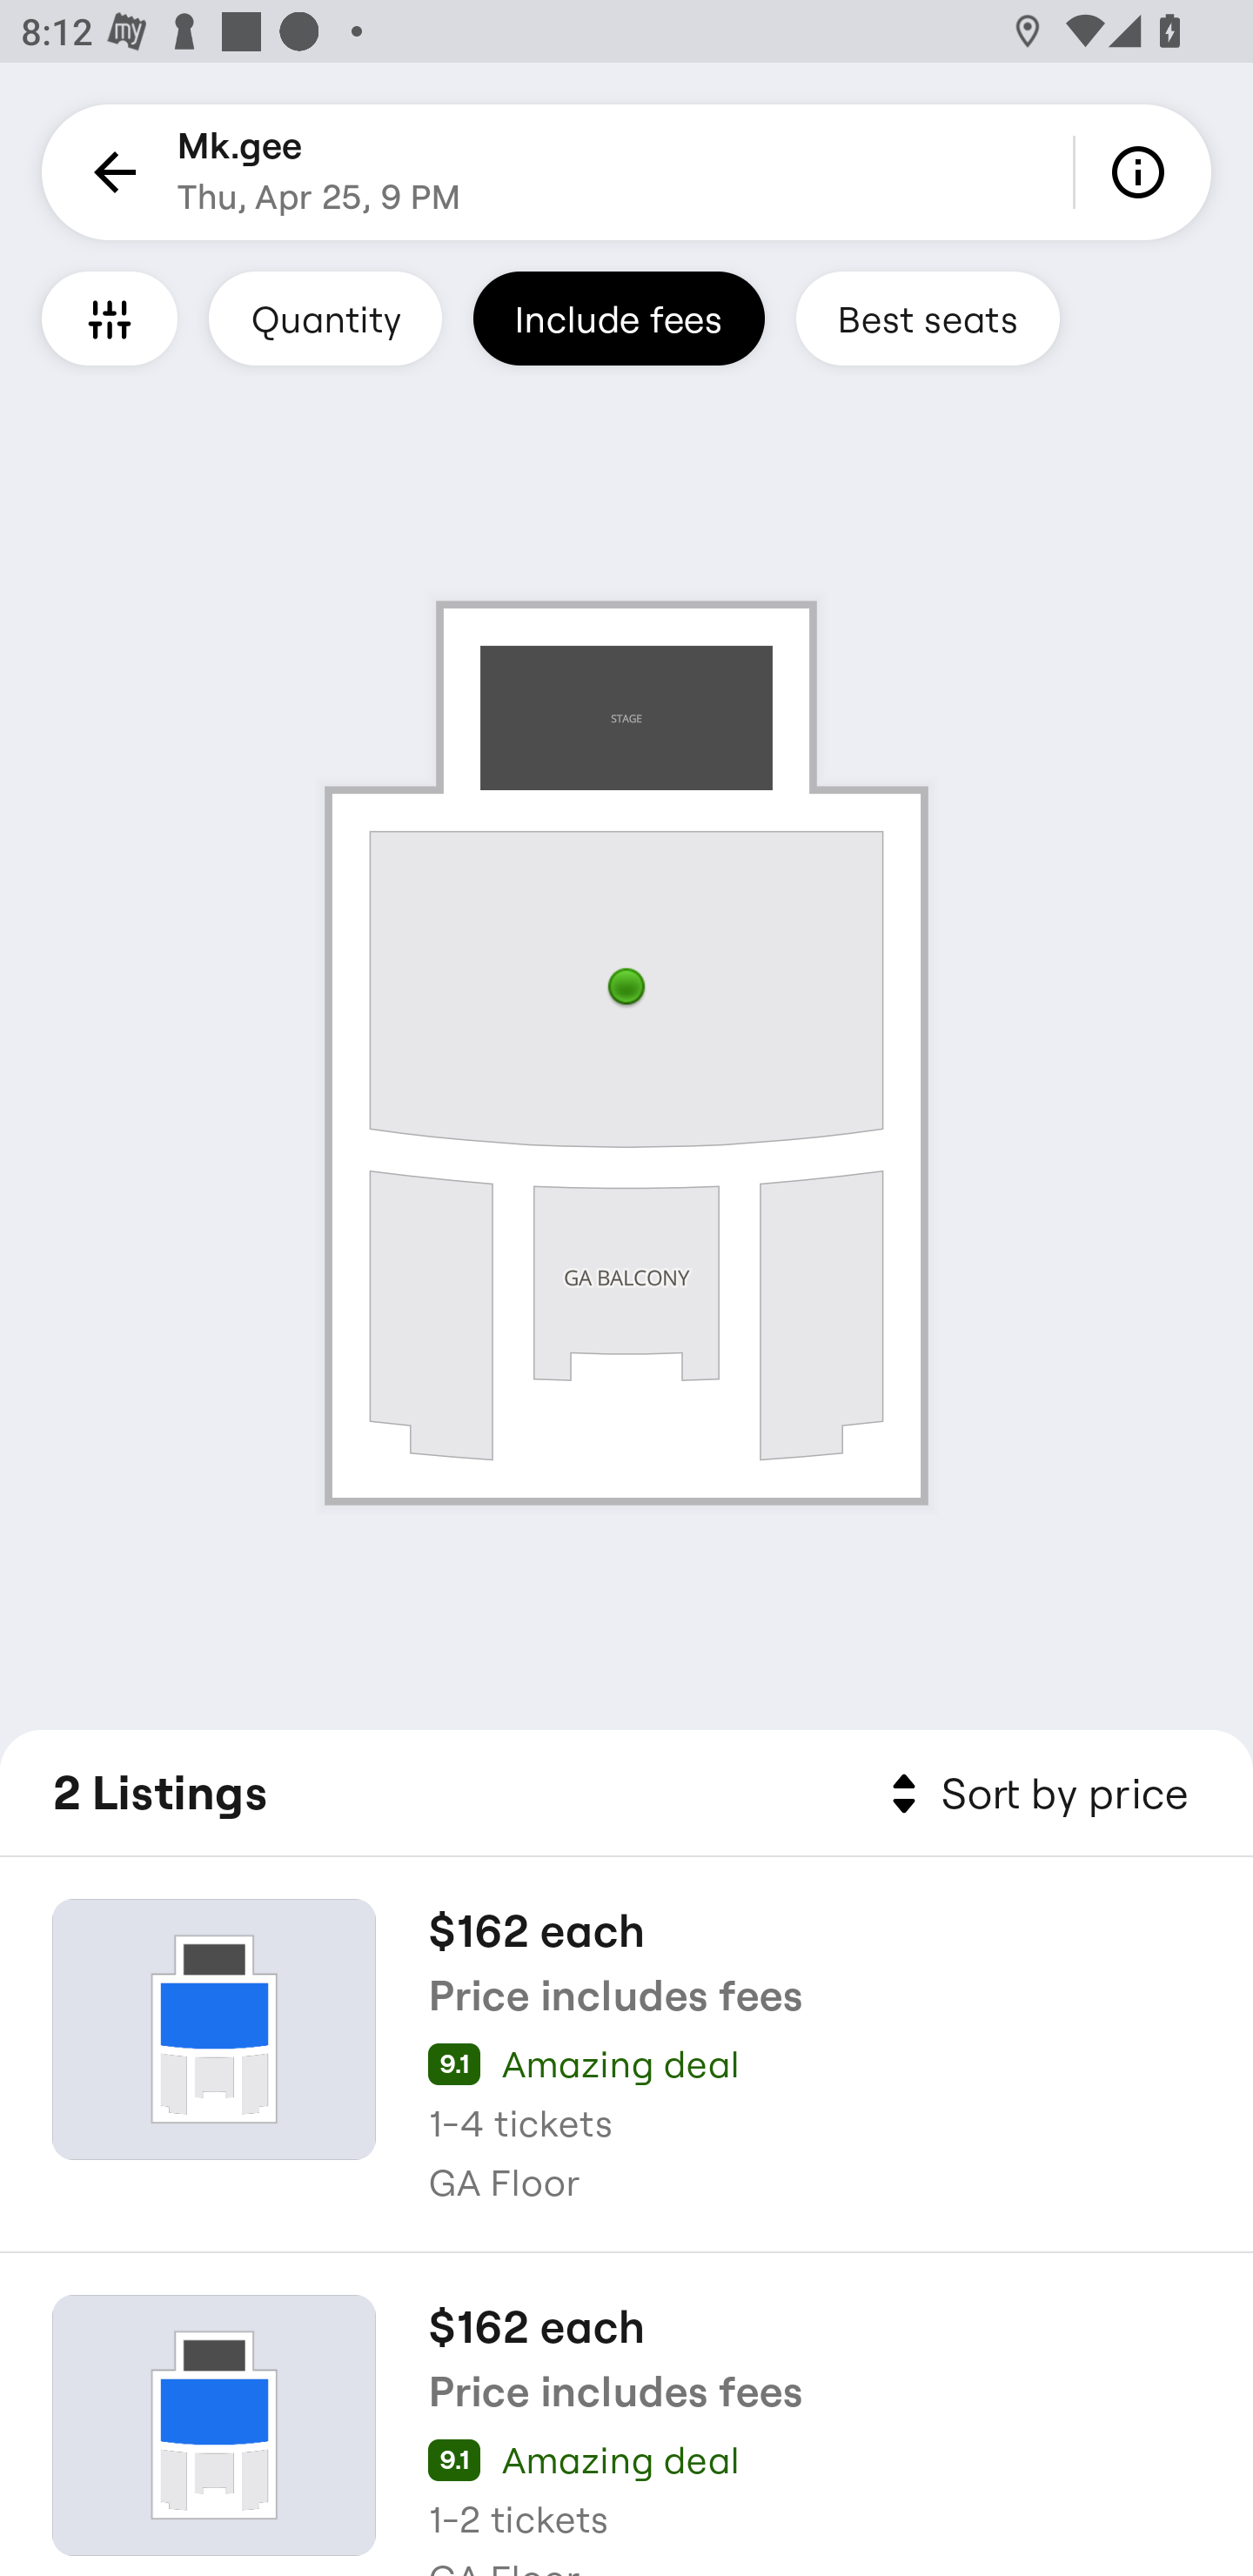 Image resolution: width=1253 pixels, height=2576 pixels. Describe the element at coordinates (318, 172) in the screenshot. I see `Mk.gee Thu, Apr 25, 9 PM` at that location.